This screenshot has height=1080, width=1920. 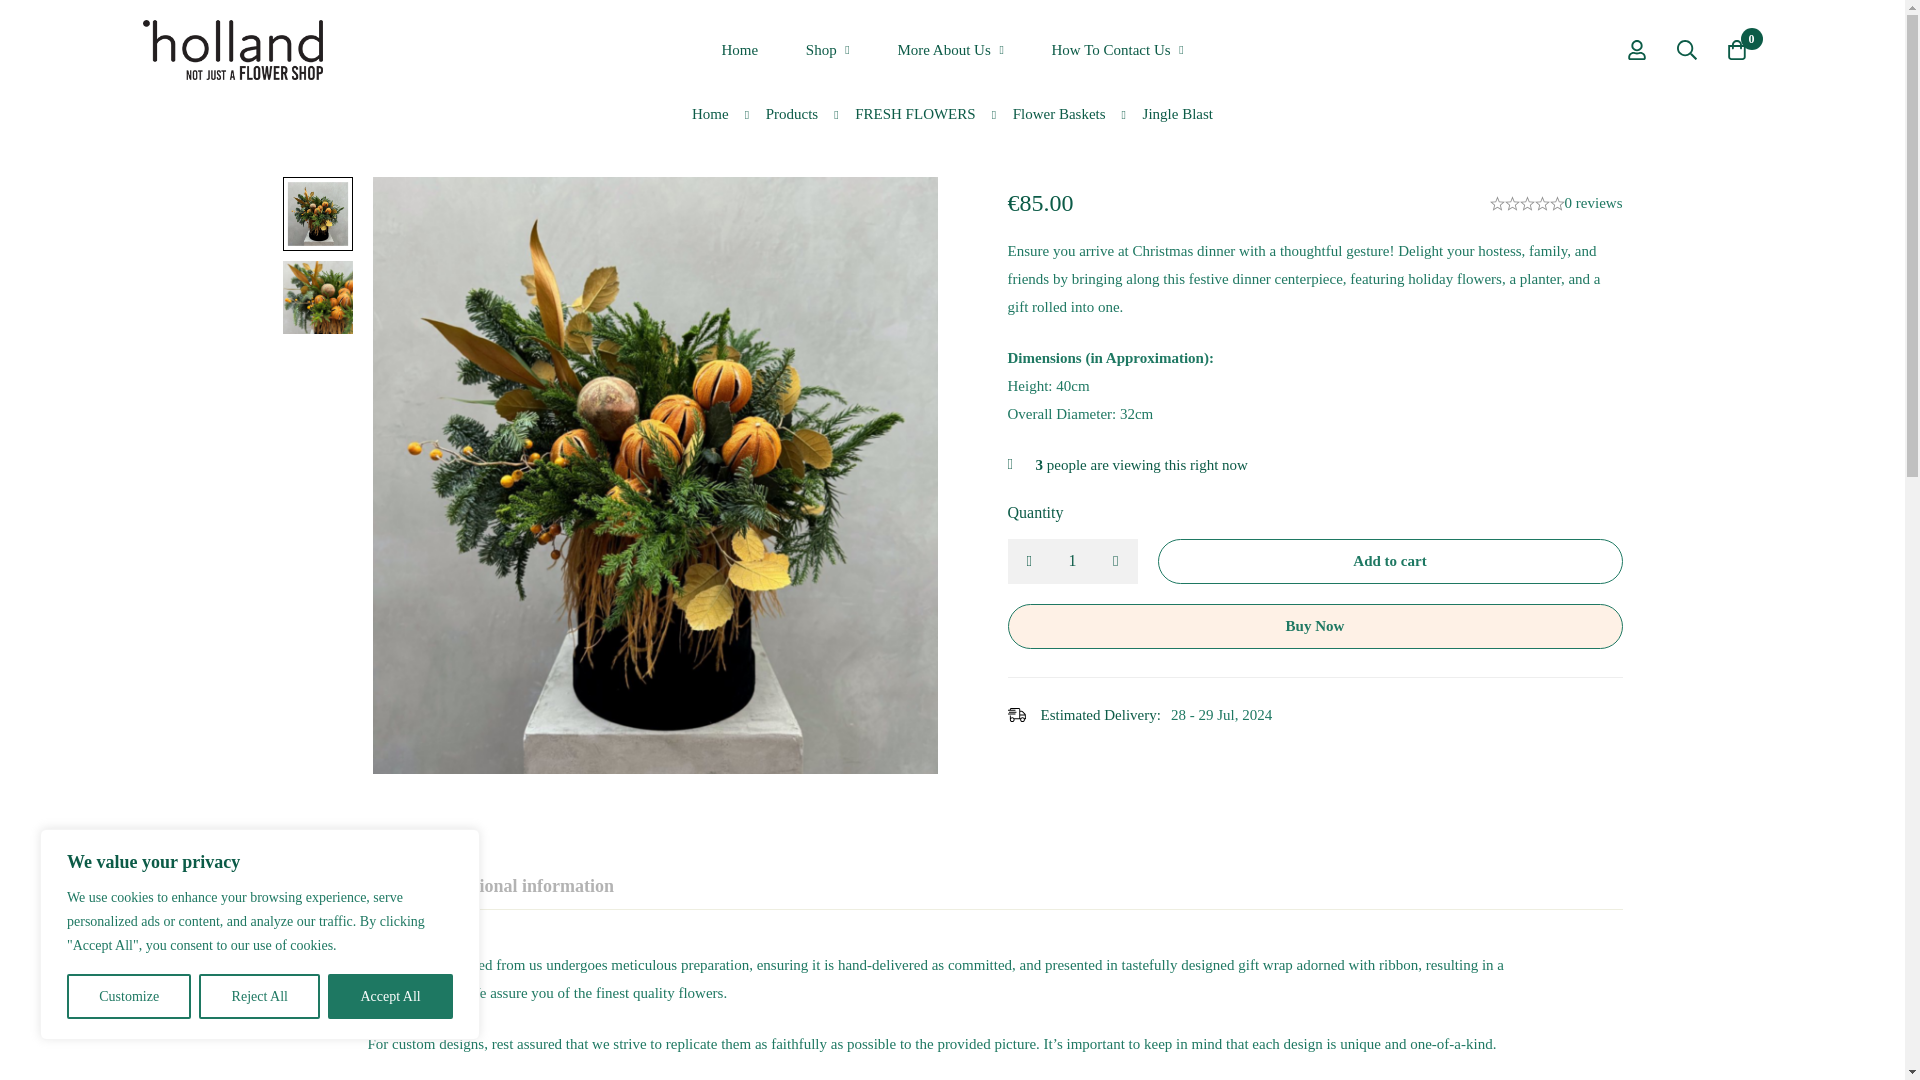 I want to click on Customize, so click(x=128, y=996).